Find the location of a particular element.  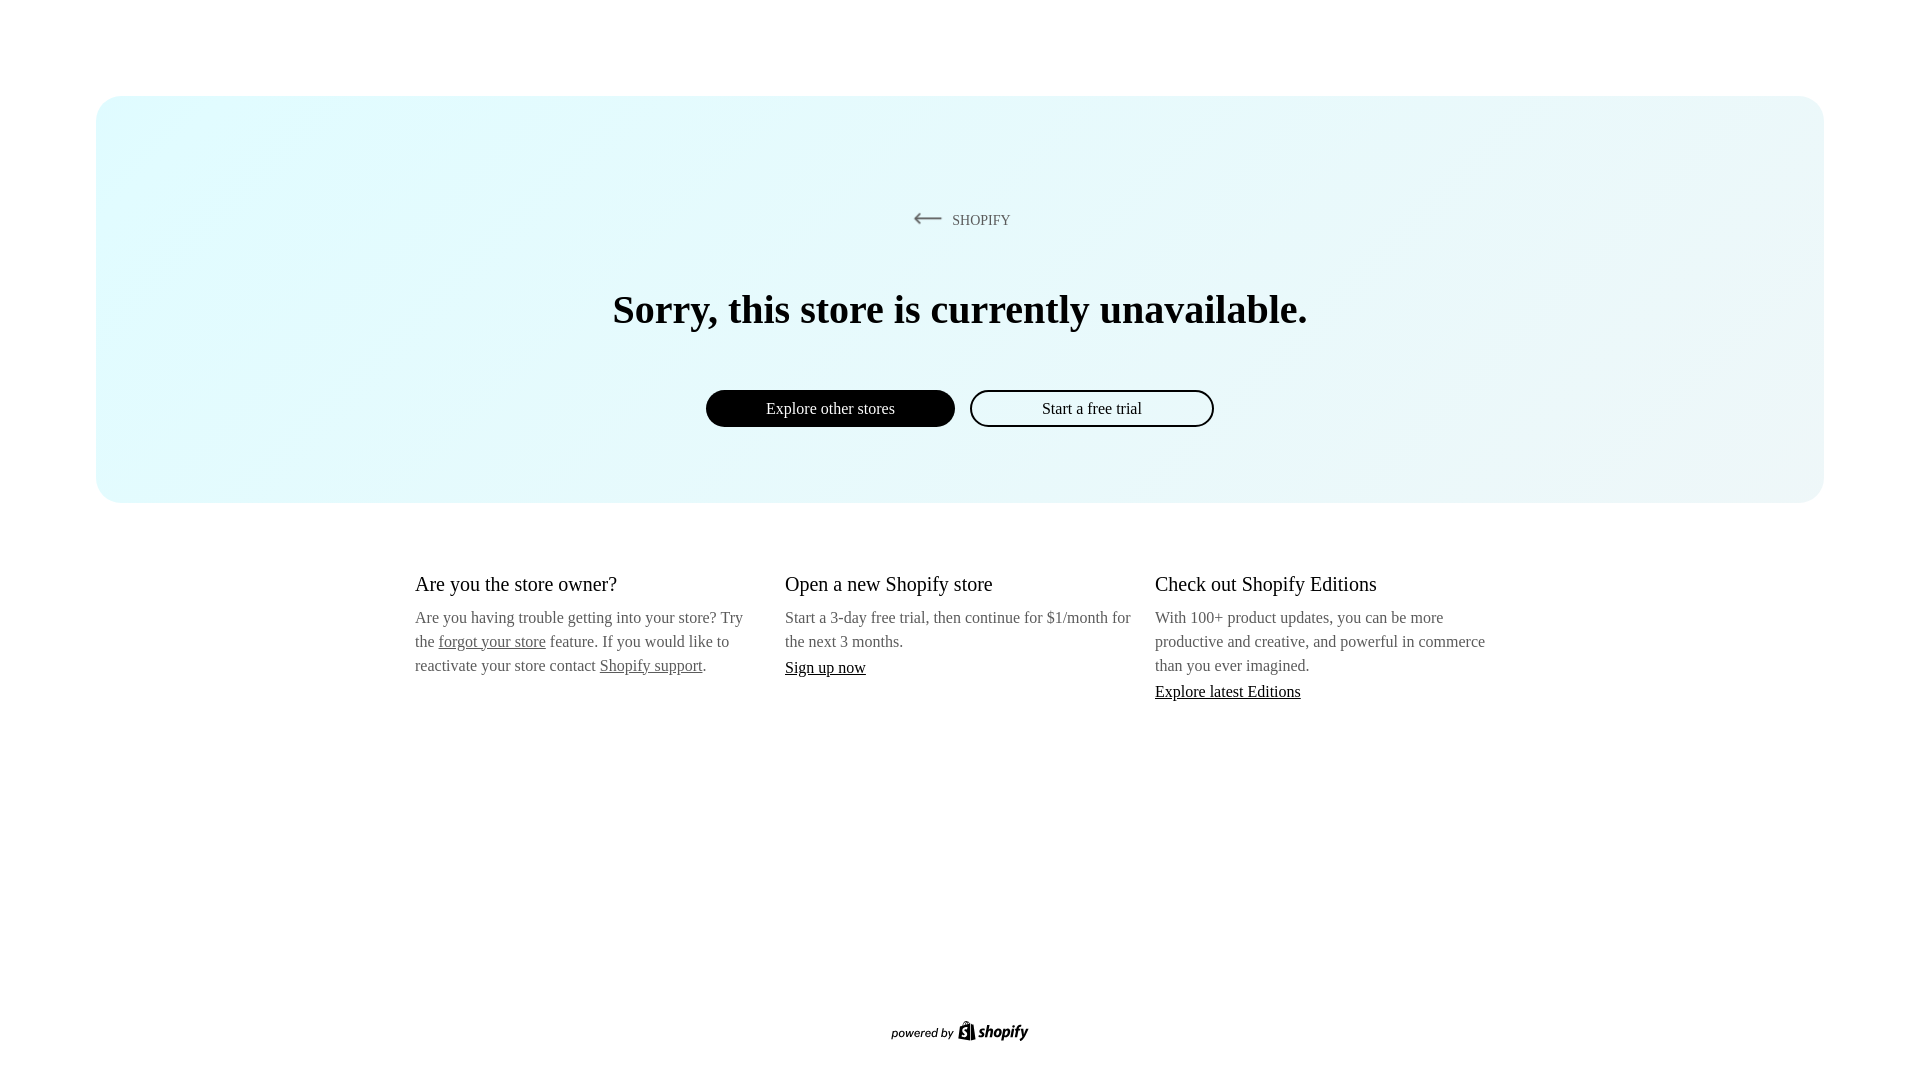

Explore latest Editions is located at coordinates (1228, 690).